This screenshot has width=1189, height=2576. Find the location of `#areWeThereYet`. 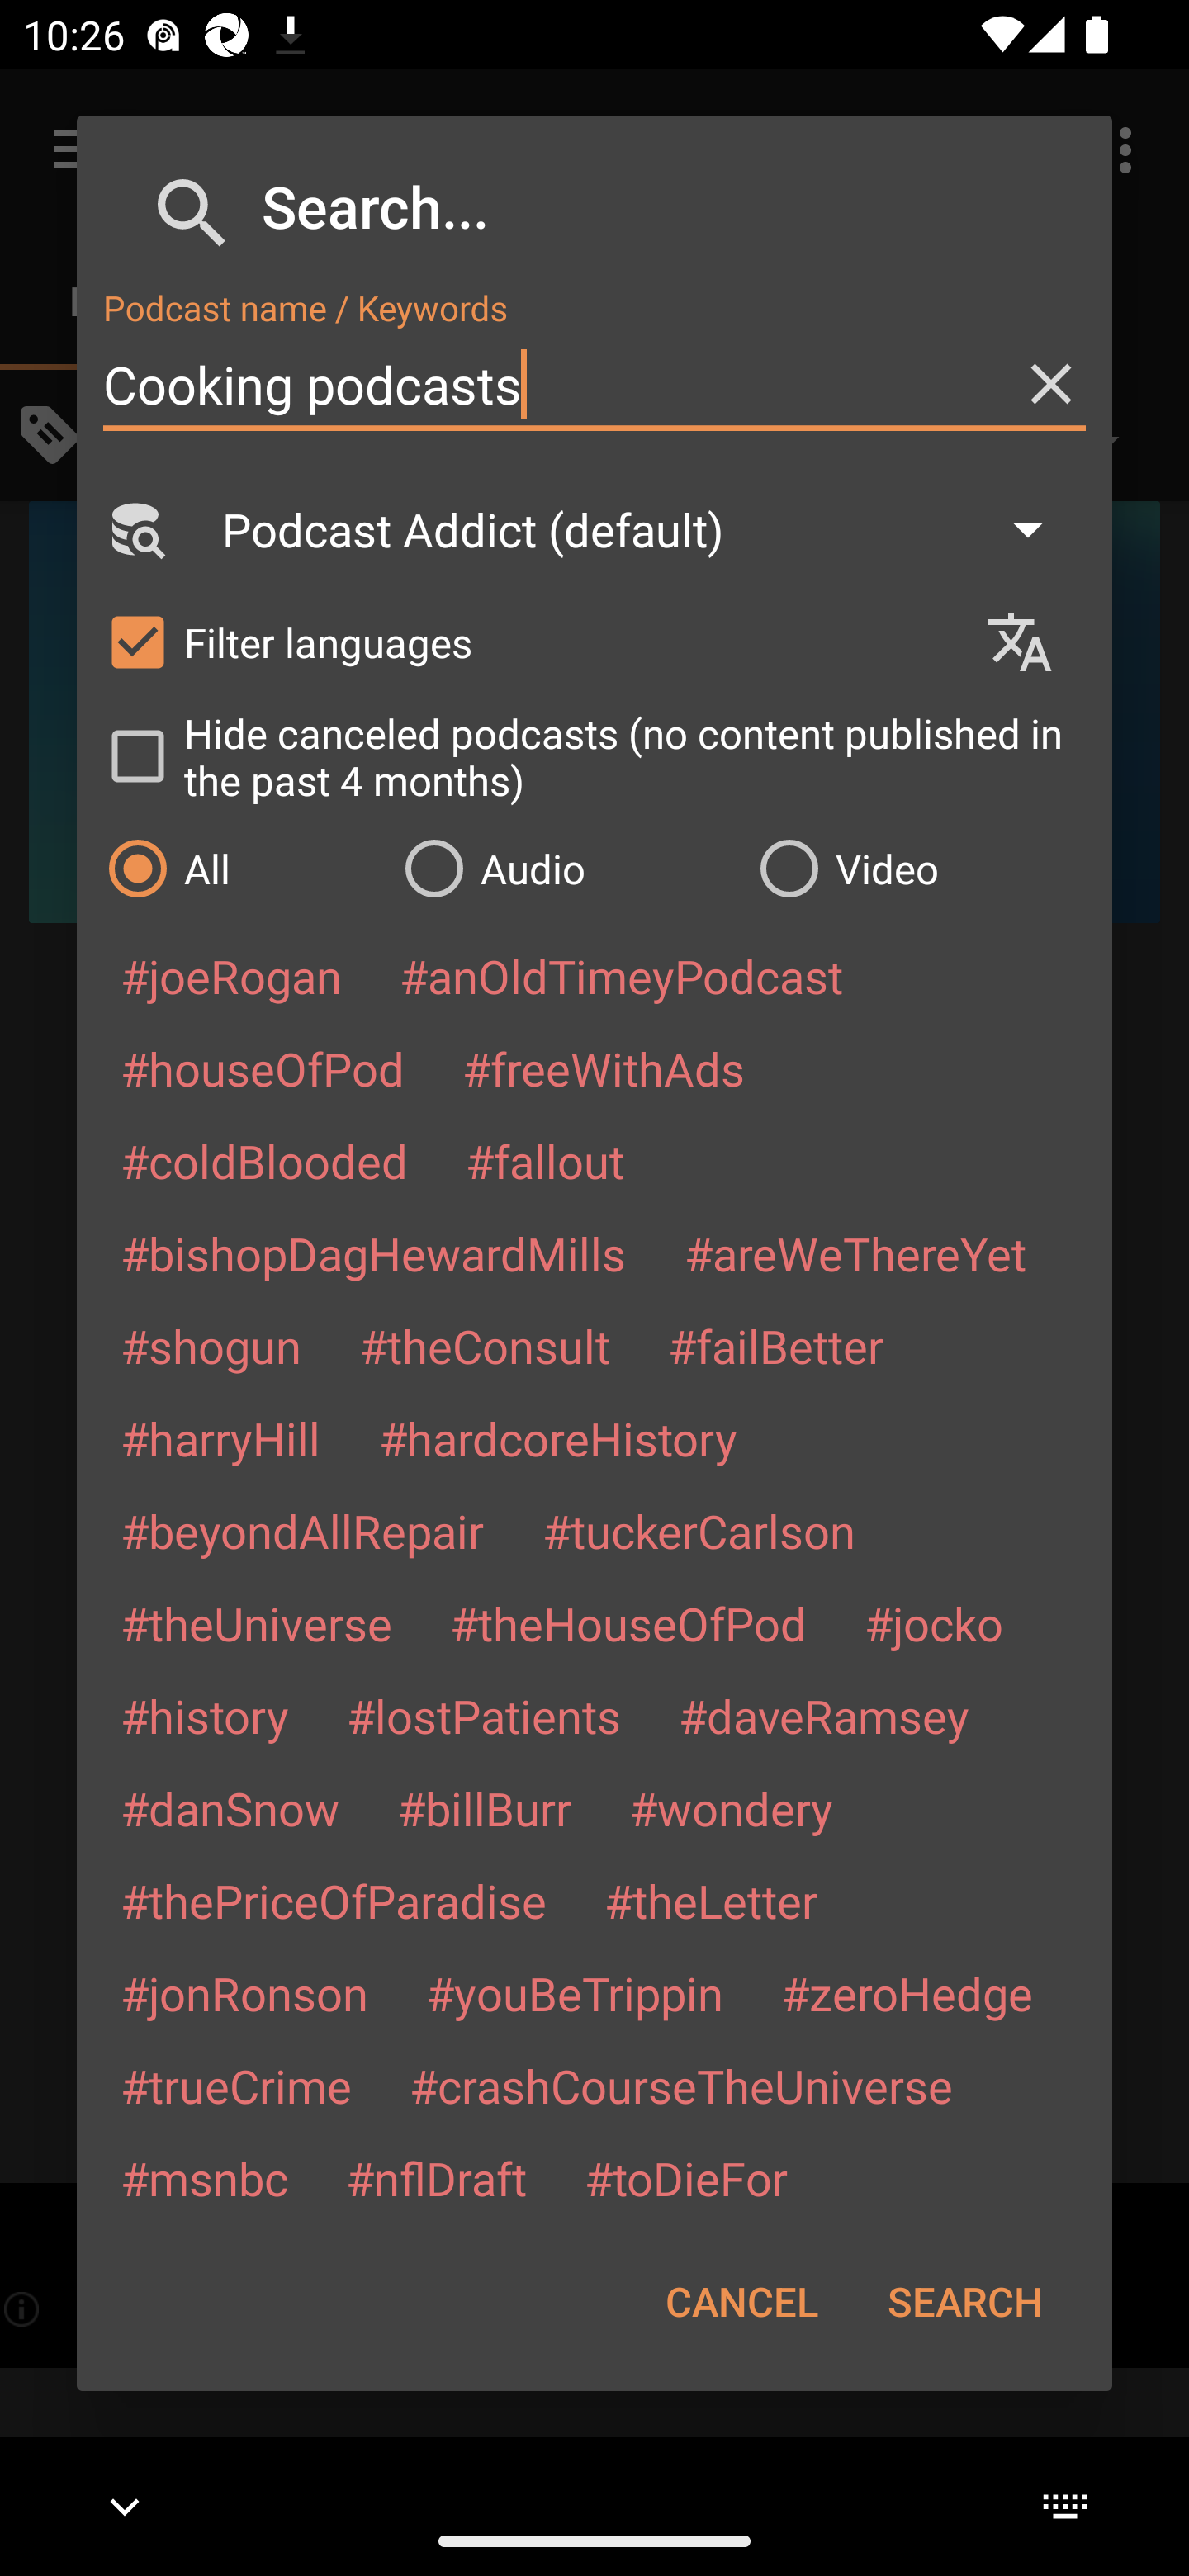

#areWeThereYet is located at coordinates (855, 1252).